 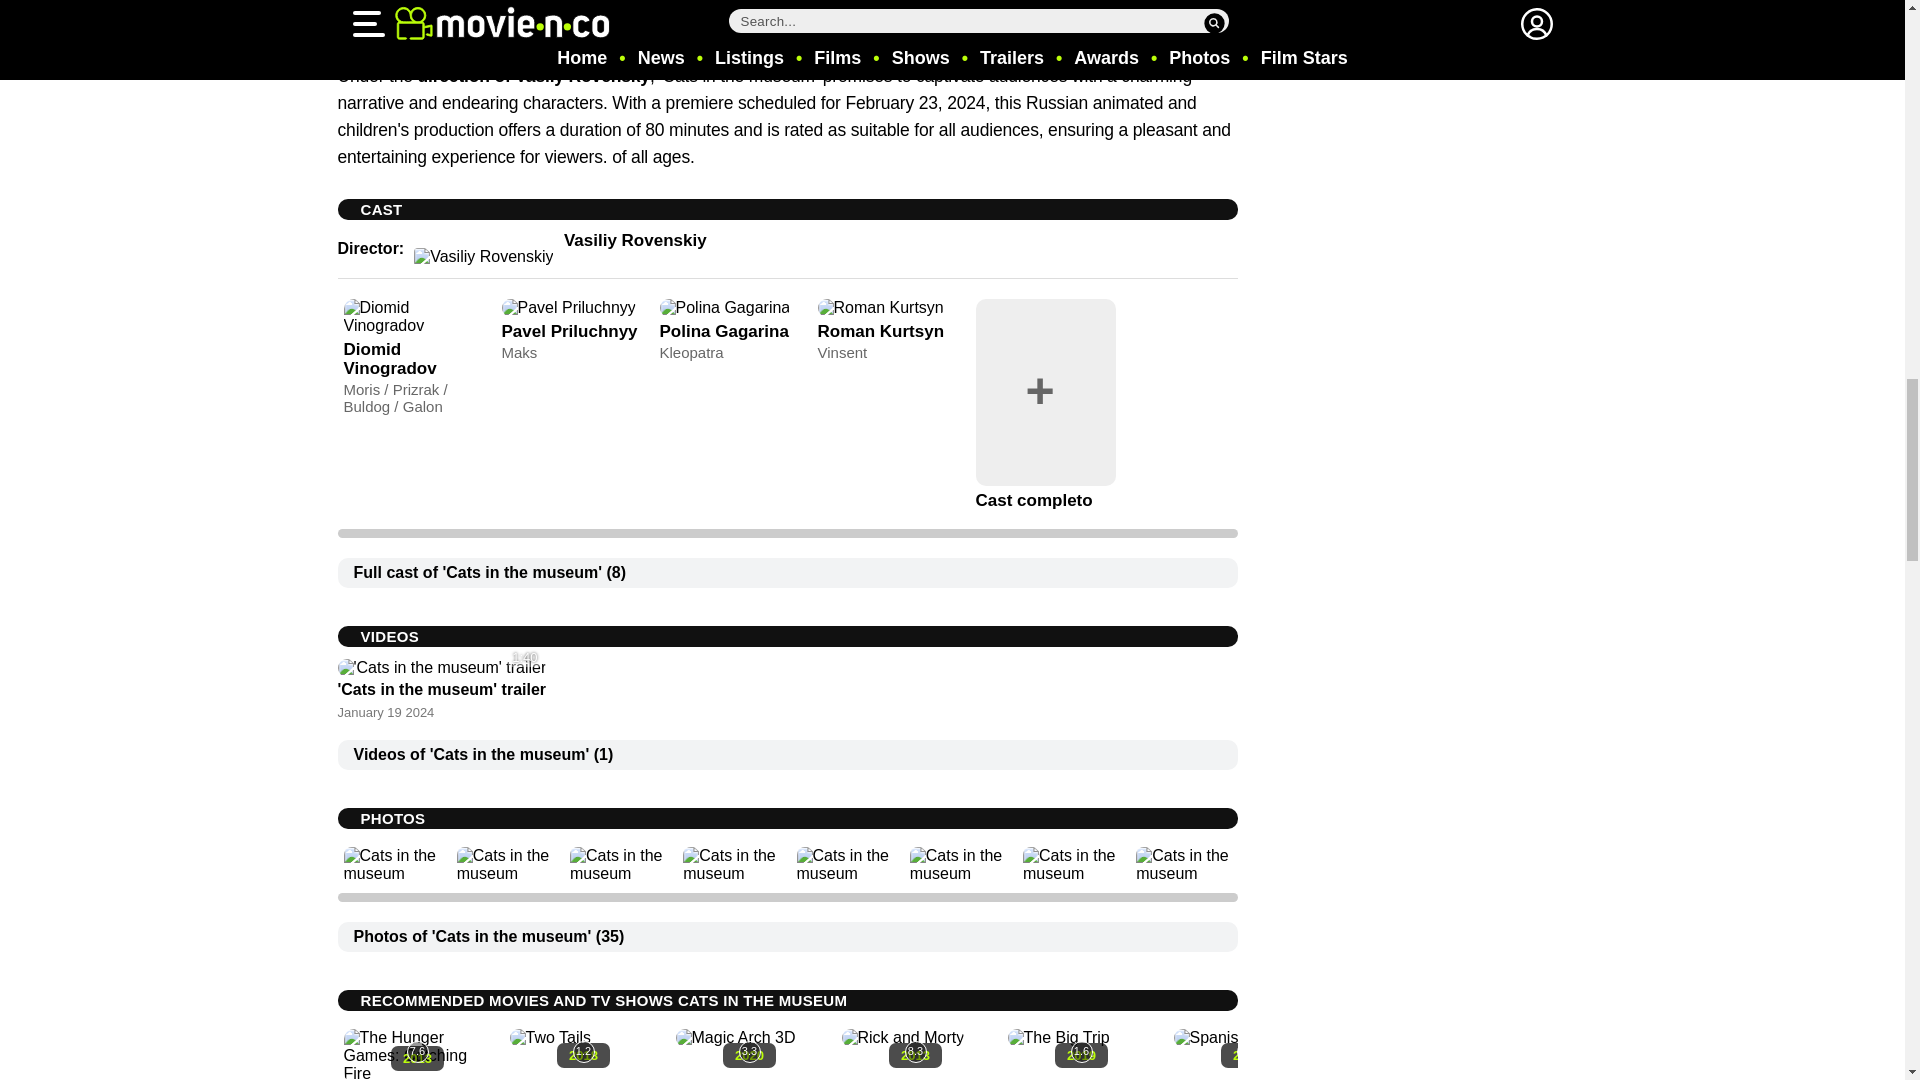 What do you see at coordinates (390, 359) in the screenshot?
I see `Diomid Vinogradov` at bounding box center [390, 359].